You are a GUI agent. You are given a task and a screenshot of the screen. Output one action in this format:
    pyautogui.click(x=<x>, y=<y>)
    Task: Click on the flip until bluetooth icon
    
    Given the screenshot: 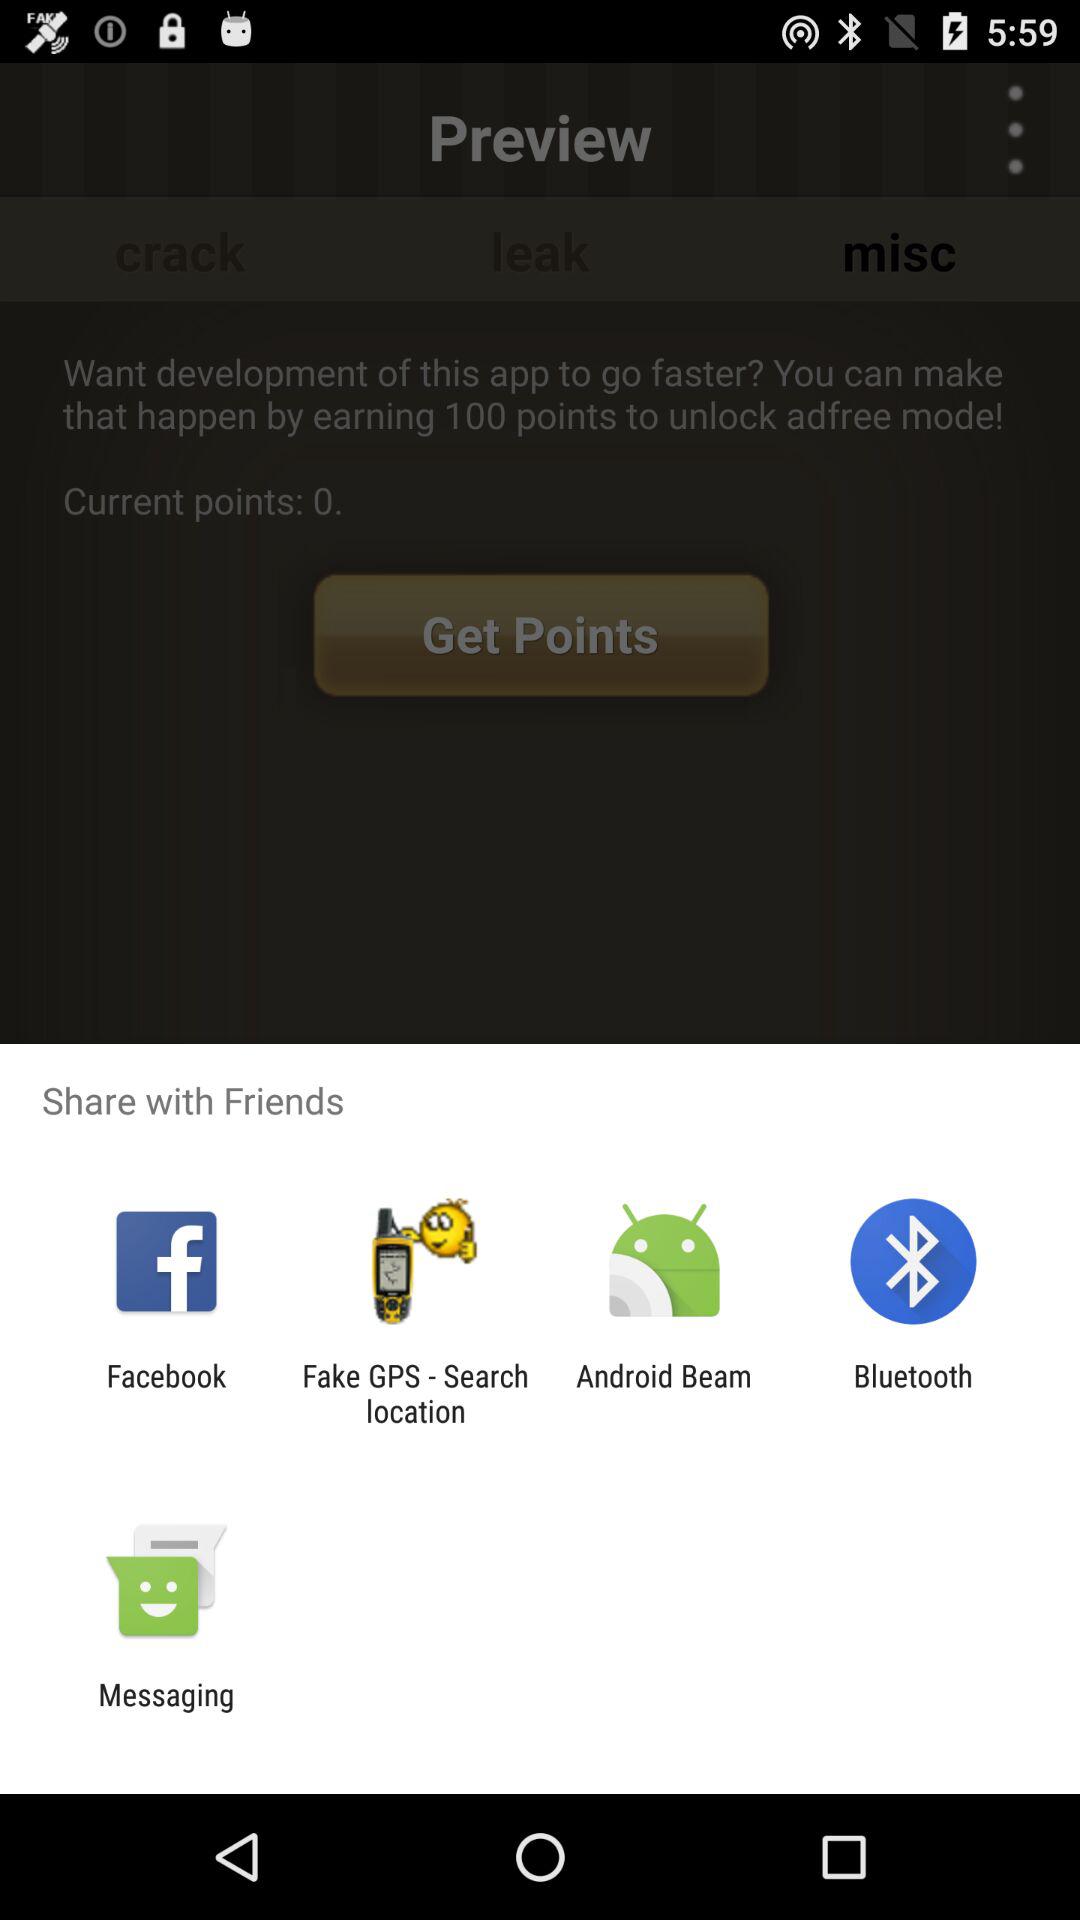 What is the action you would take?
    pyautogui.click(x=912, y=1393)
    